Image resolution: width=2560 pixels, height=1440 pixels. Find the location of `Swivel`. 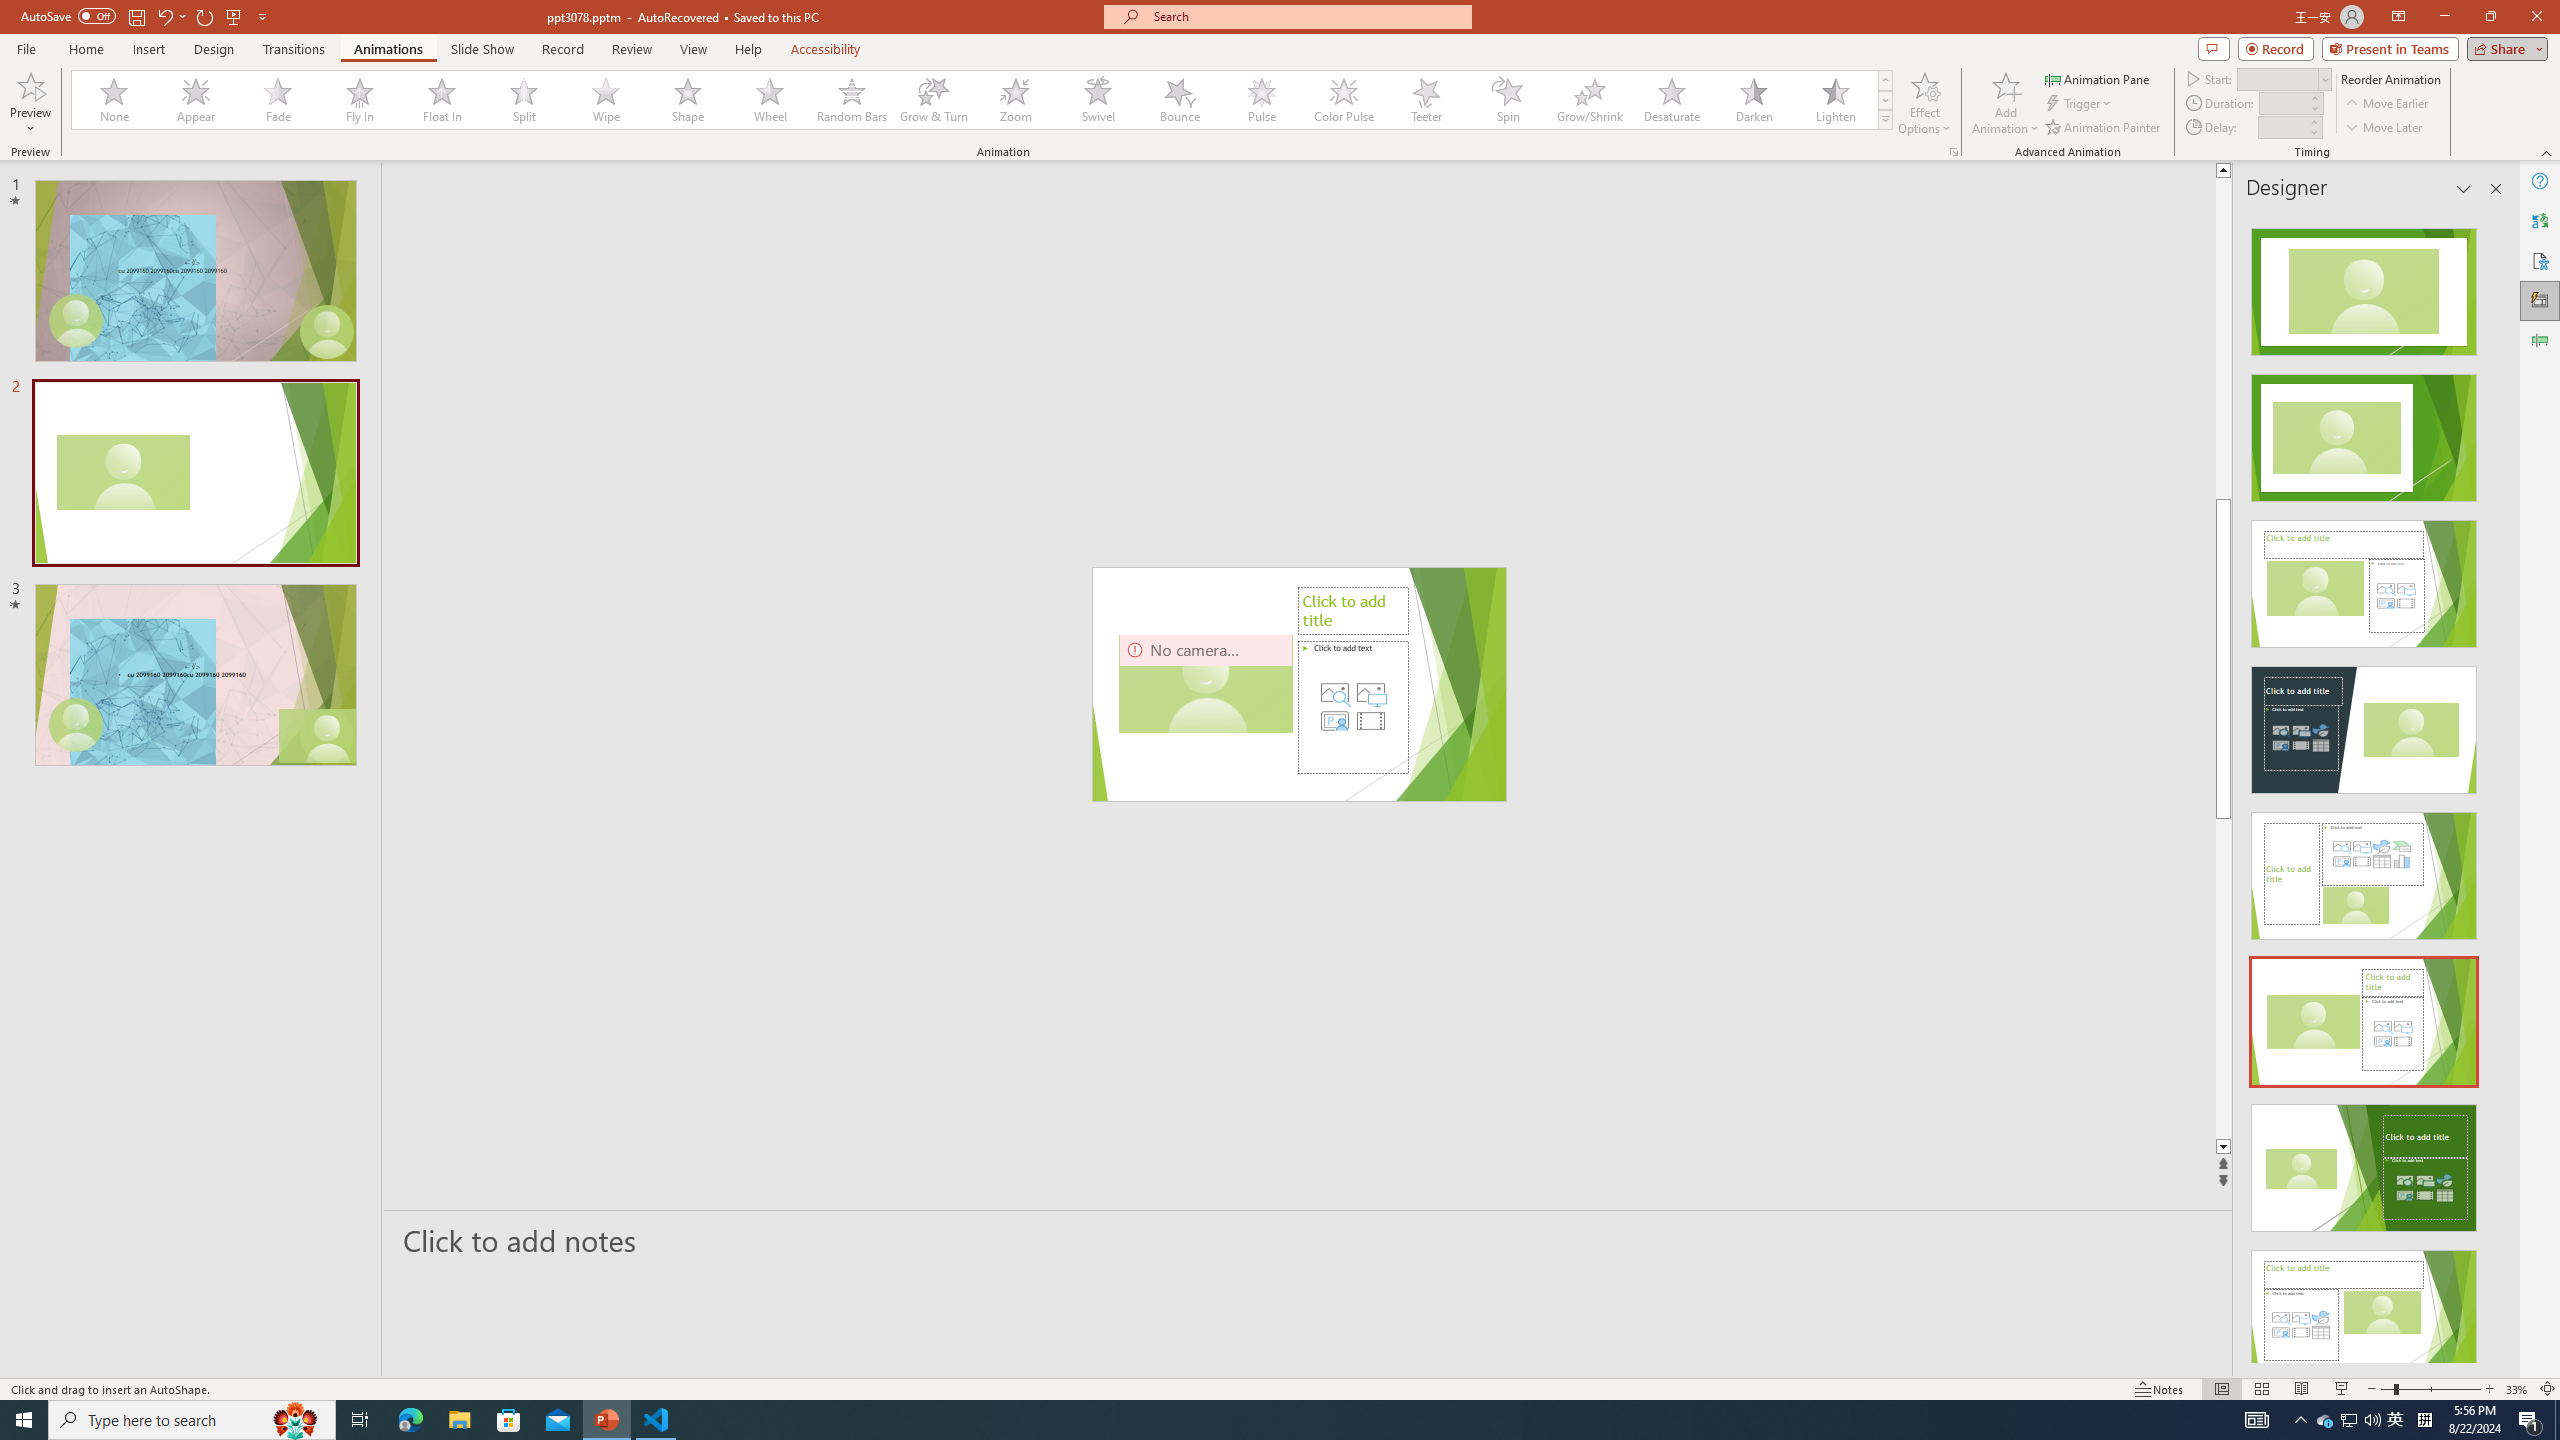

Swivel is located at coordinates (1098, 100).